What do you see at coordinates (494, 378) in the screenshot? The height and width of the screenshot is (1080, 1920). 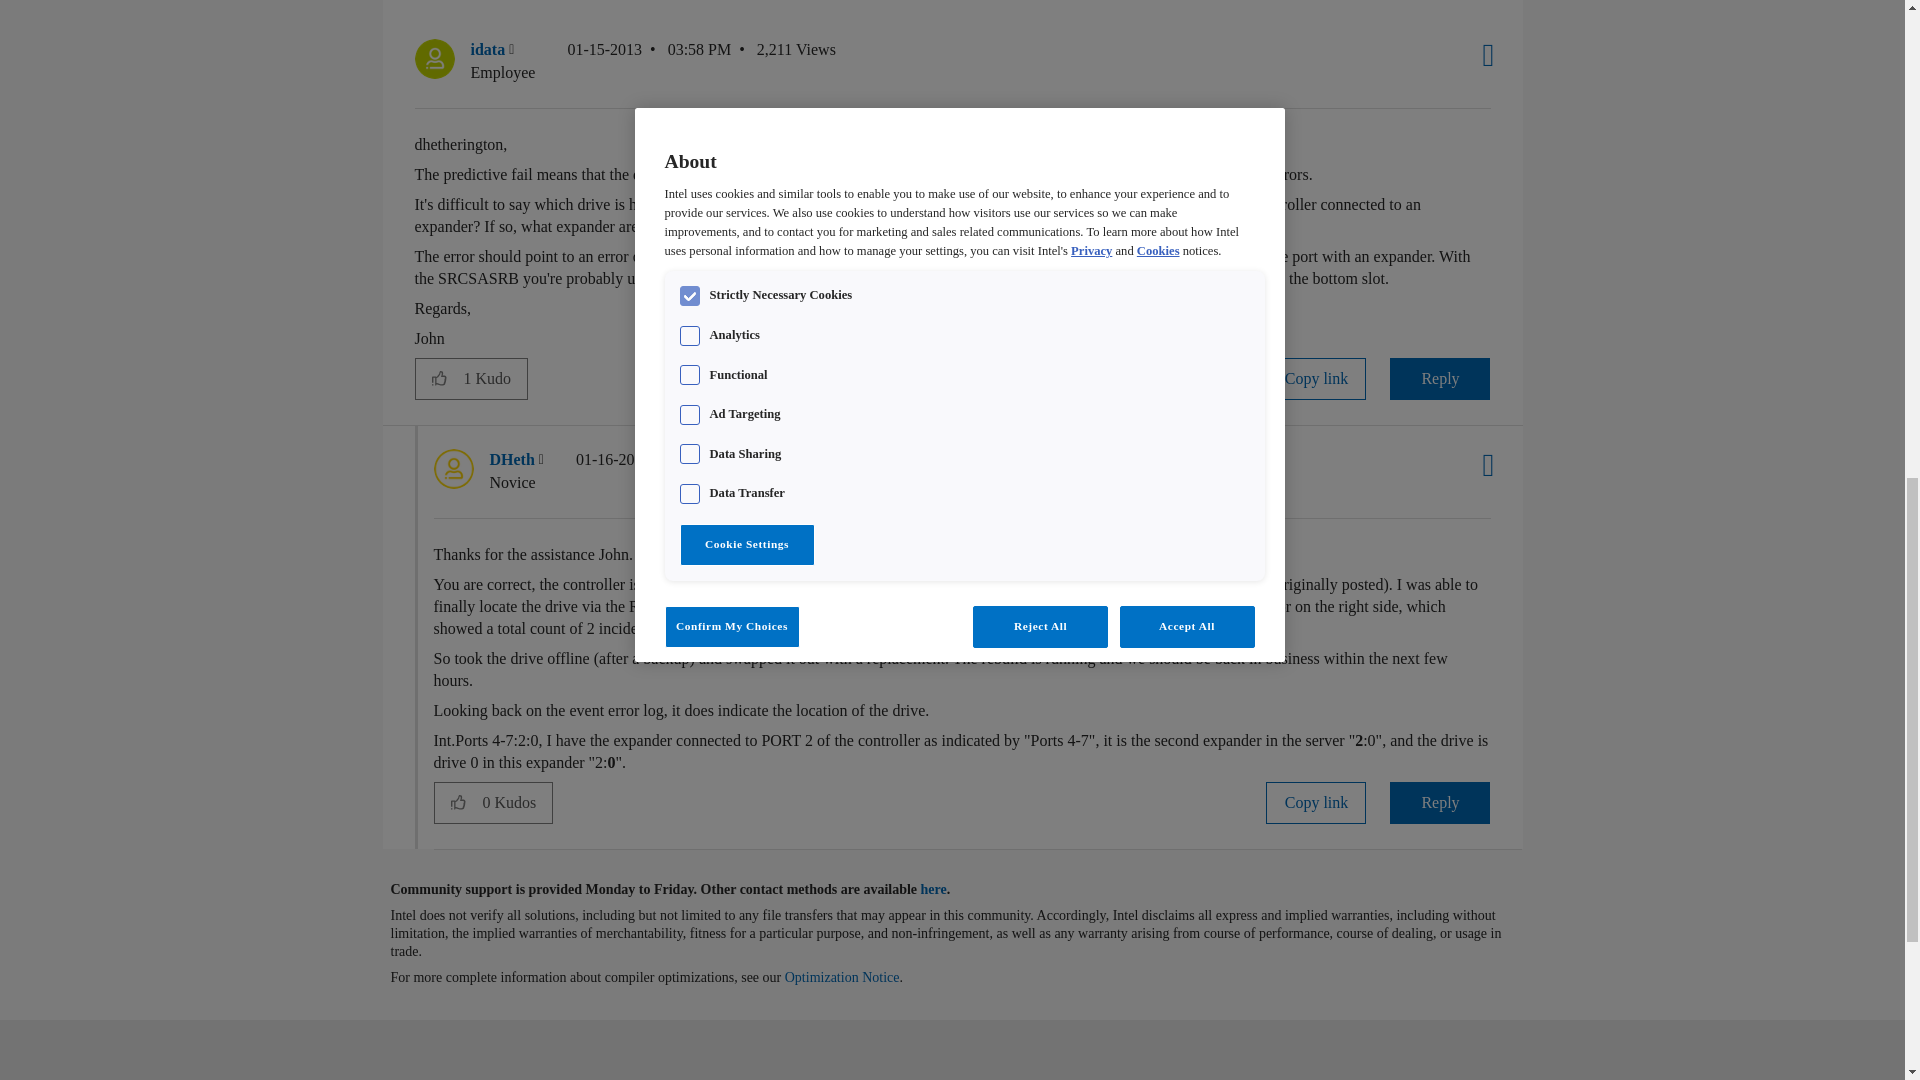 I see `Click here to see who gave kudos to this post.` at bounding box center [494, 378].